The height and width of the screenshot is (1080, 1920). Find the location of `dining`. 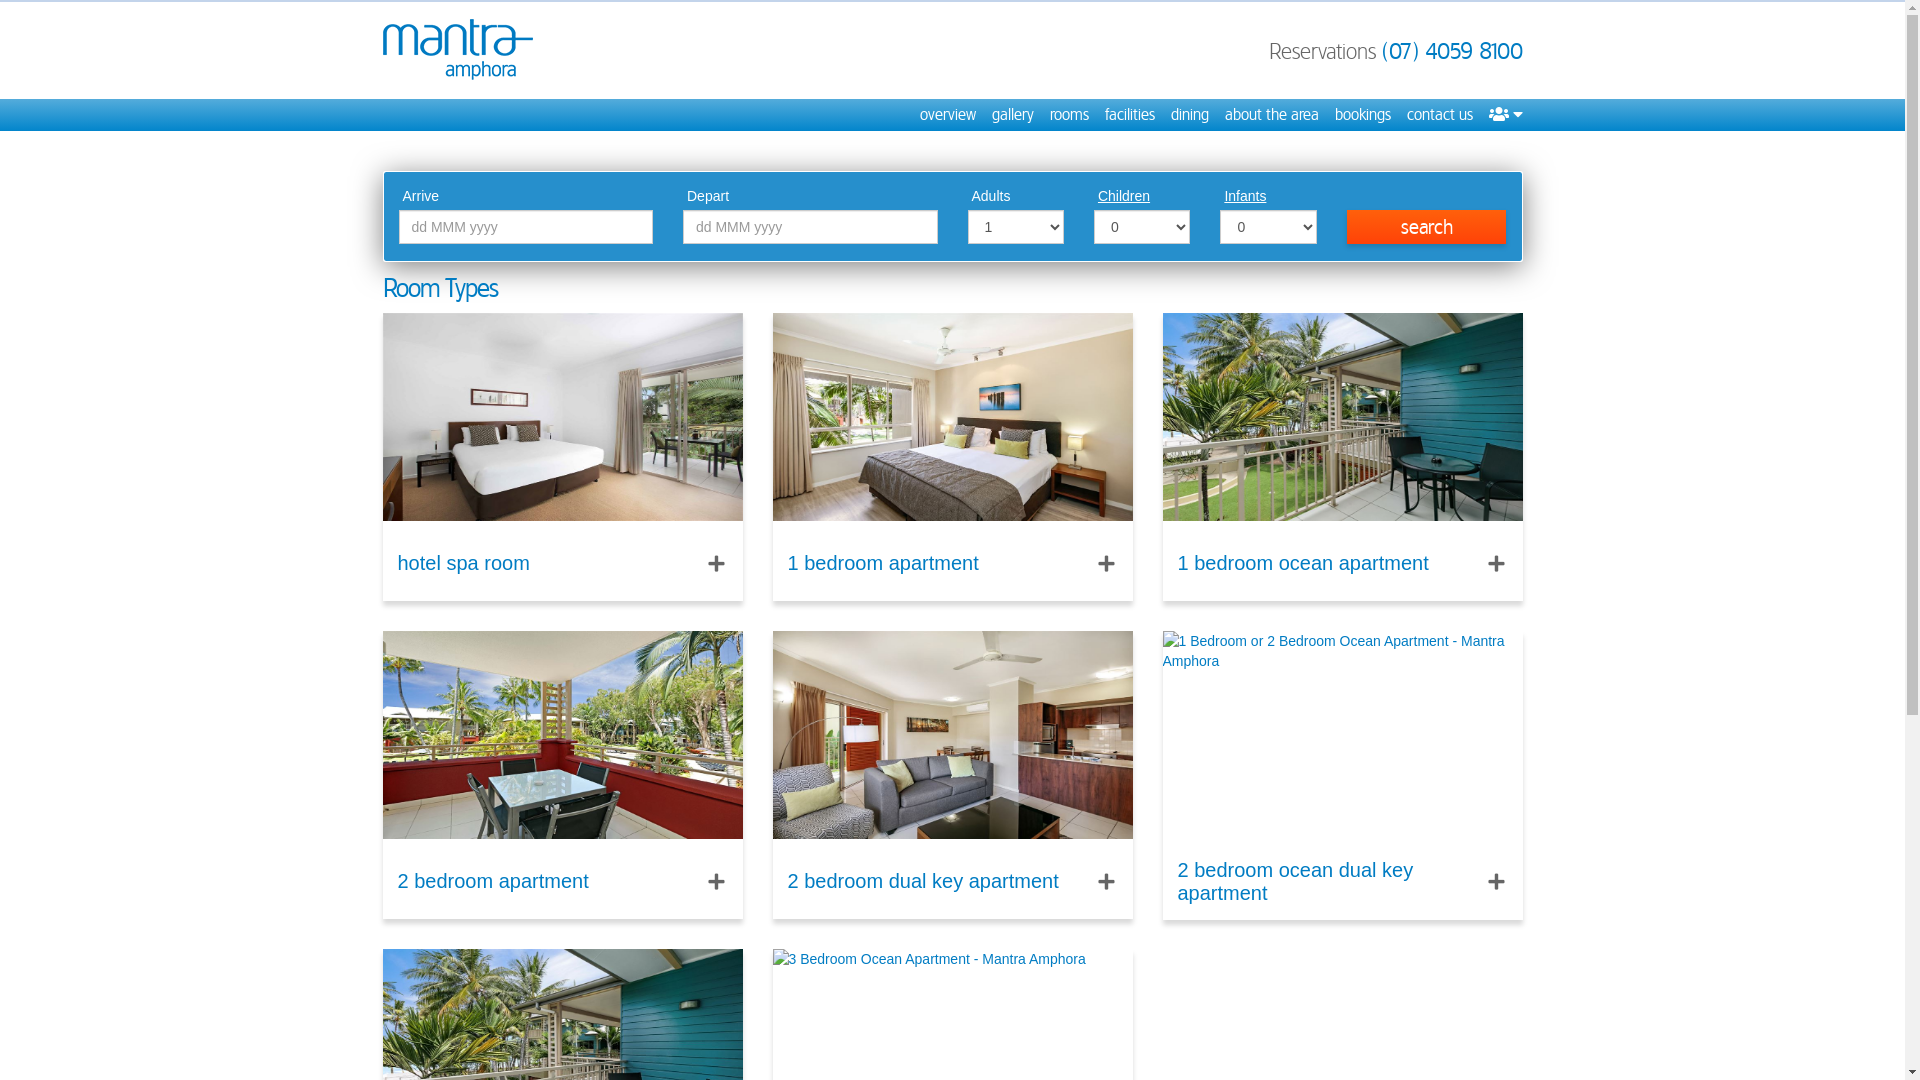

dining is located at coordinates (1189, 115).